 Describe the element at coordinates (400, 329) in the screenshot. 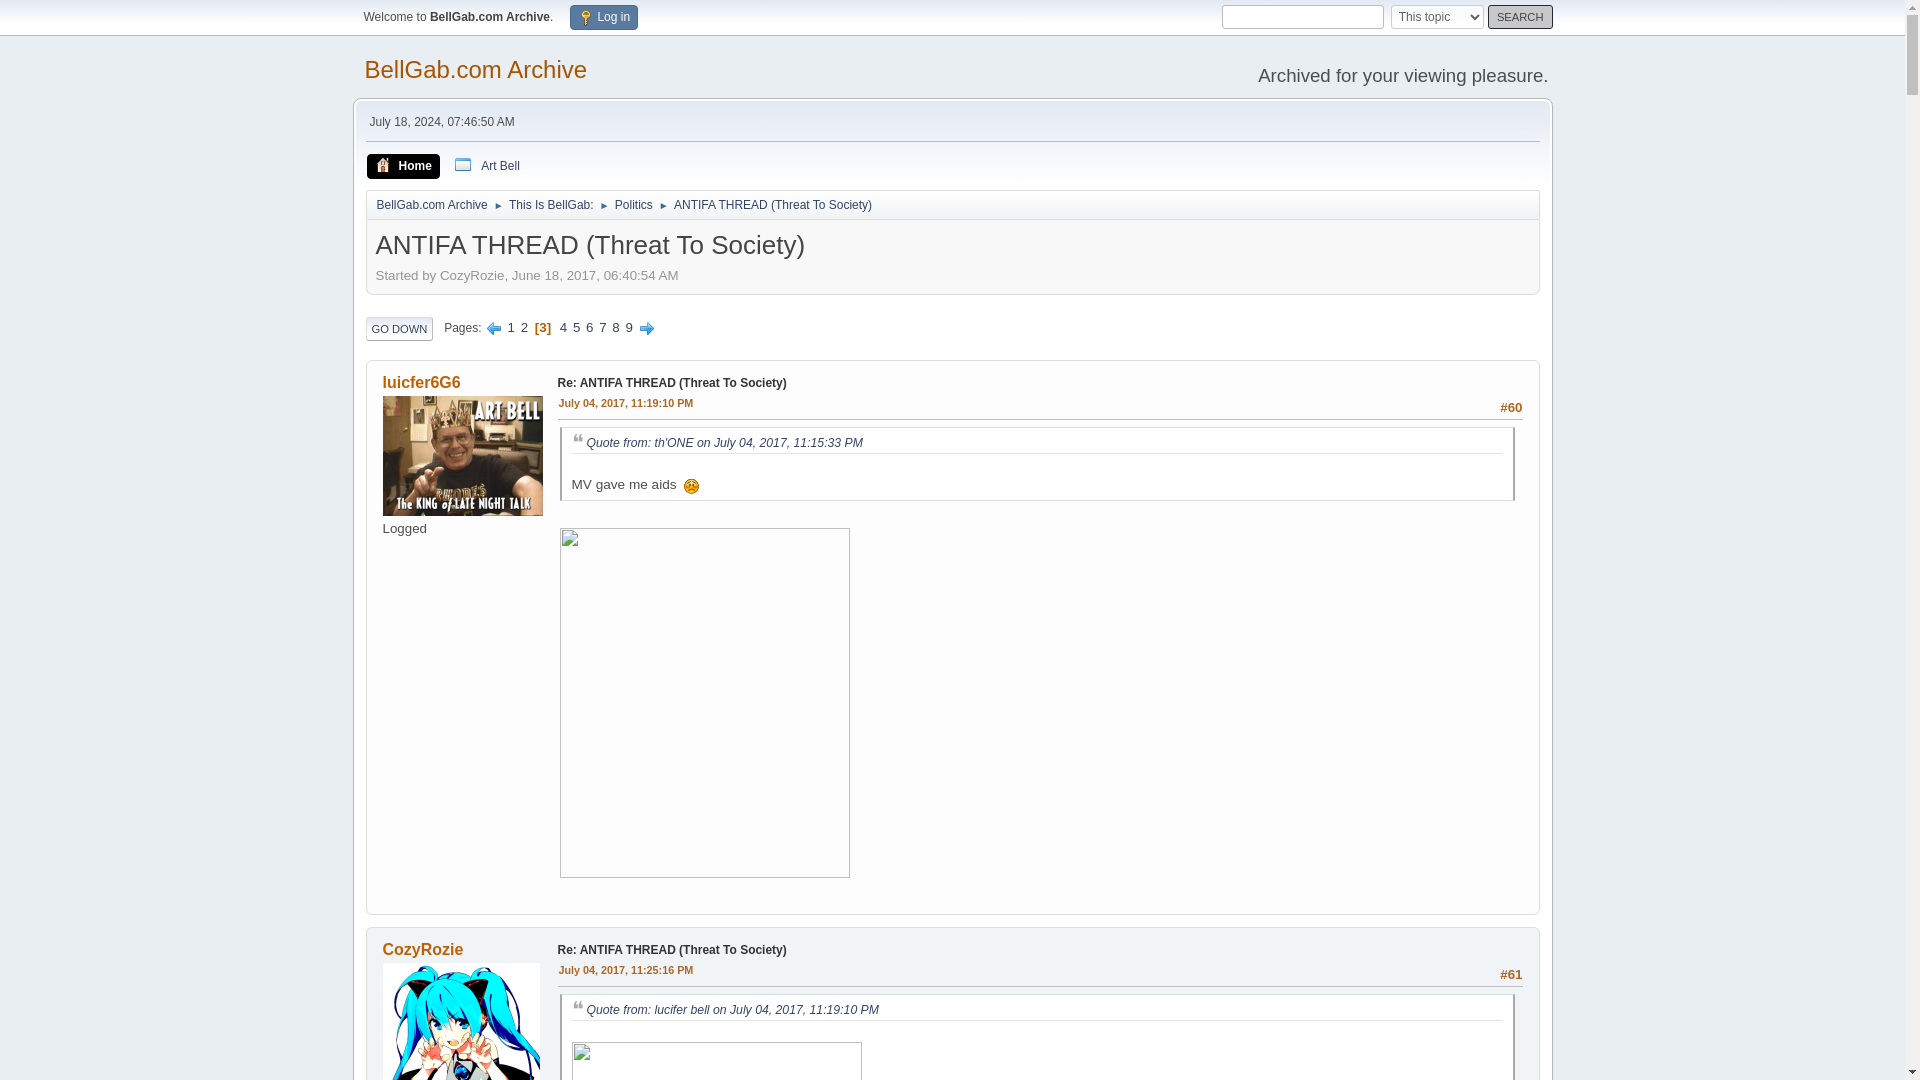

I see `GO DOWN` at that location.